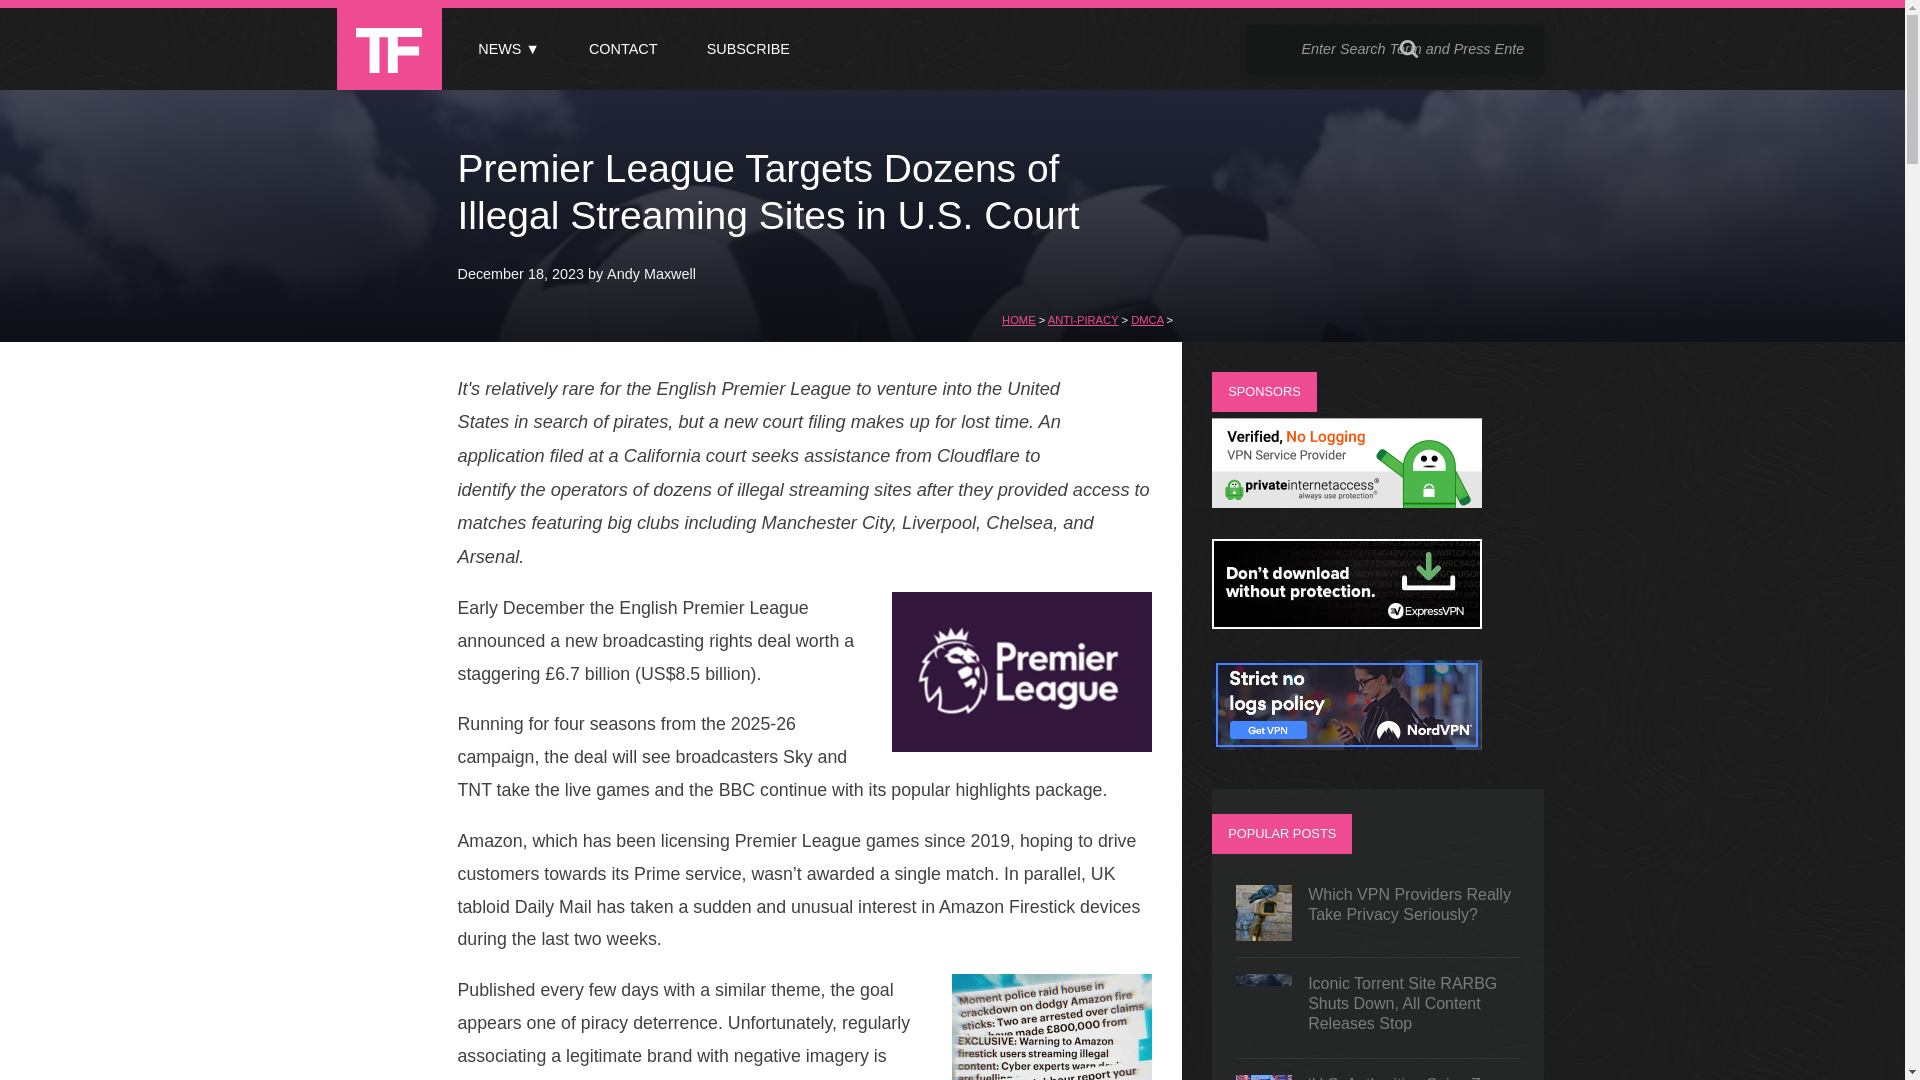 The width and height of the screenshot is (1920, 1080). I want to click on CONTACT, so click(622, 49).